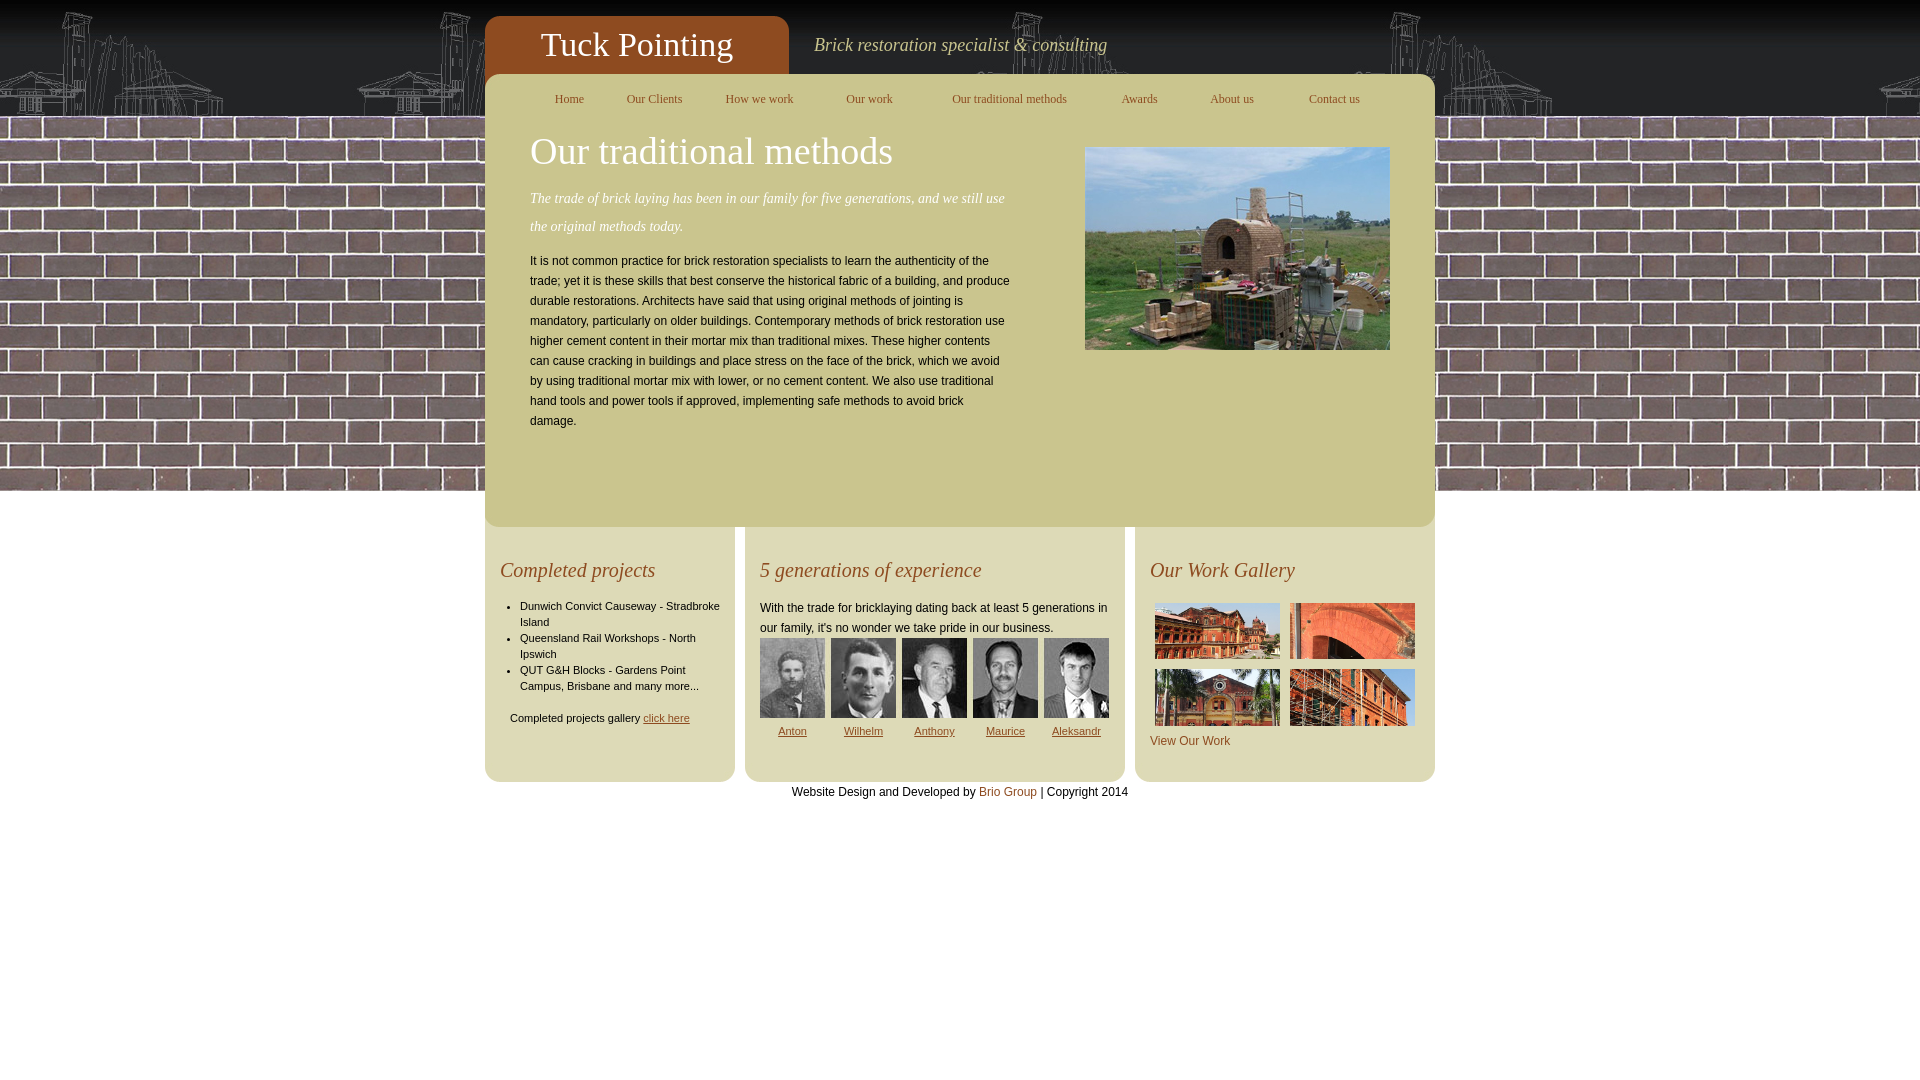 The width and height of the screenshot is (1920, 1080). Describe the element at coordinates (871, 570) in the screenshot. I see `5 generations of experience` at that location.